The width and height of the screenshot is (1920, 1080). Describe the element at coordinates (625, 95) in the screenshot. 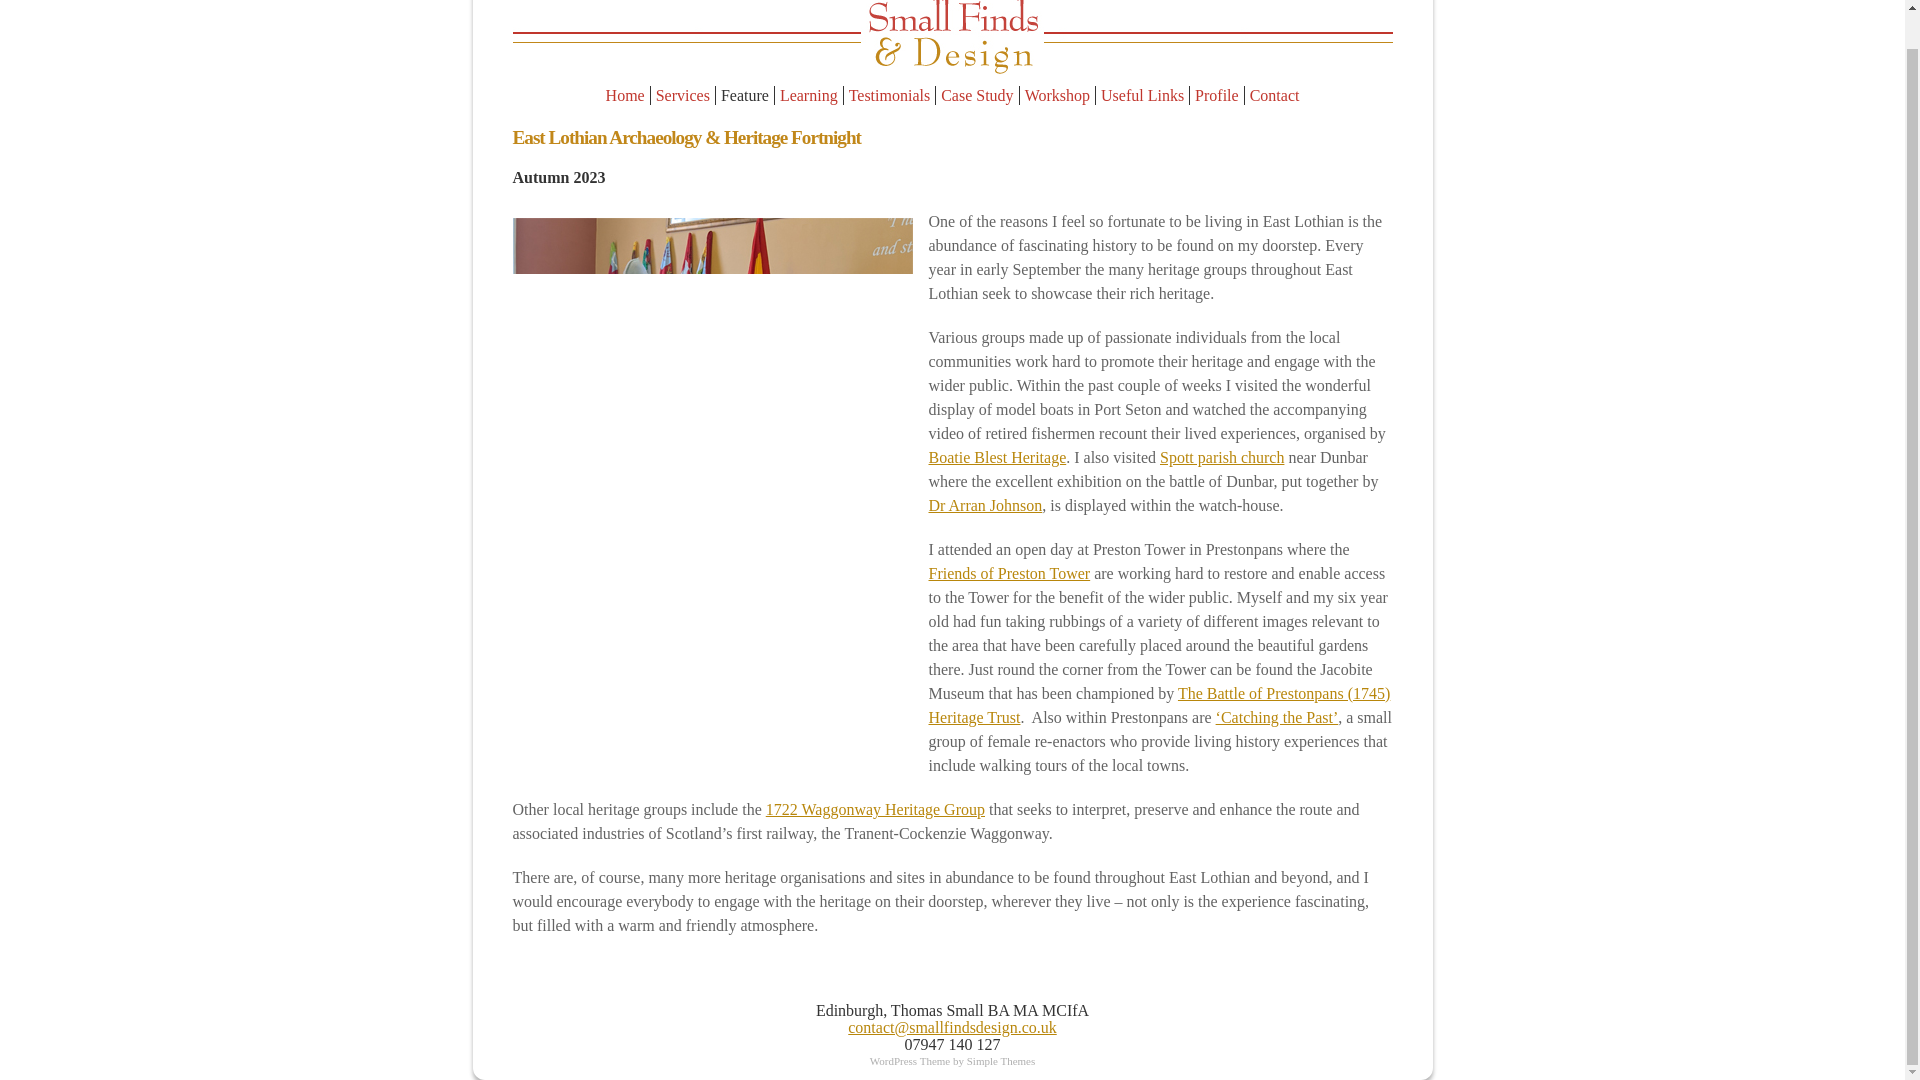

I see `Home` at that location.